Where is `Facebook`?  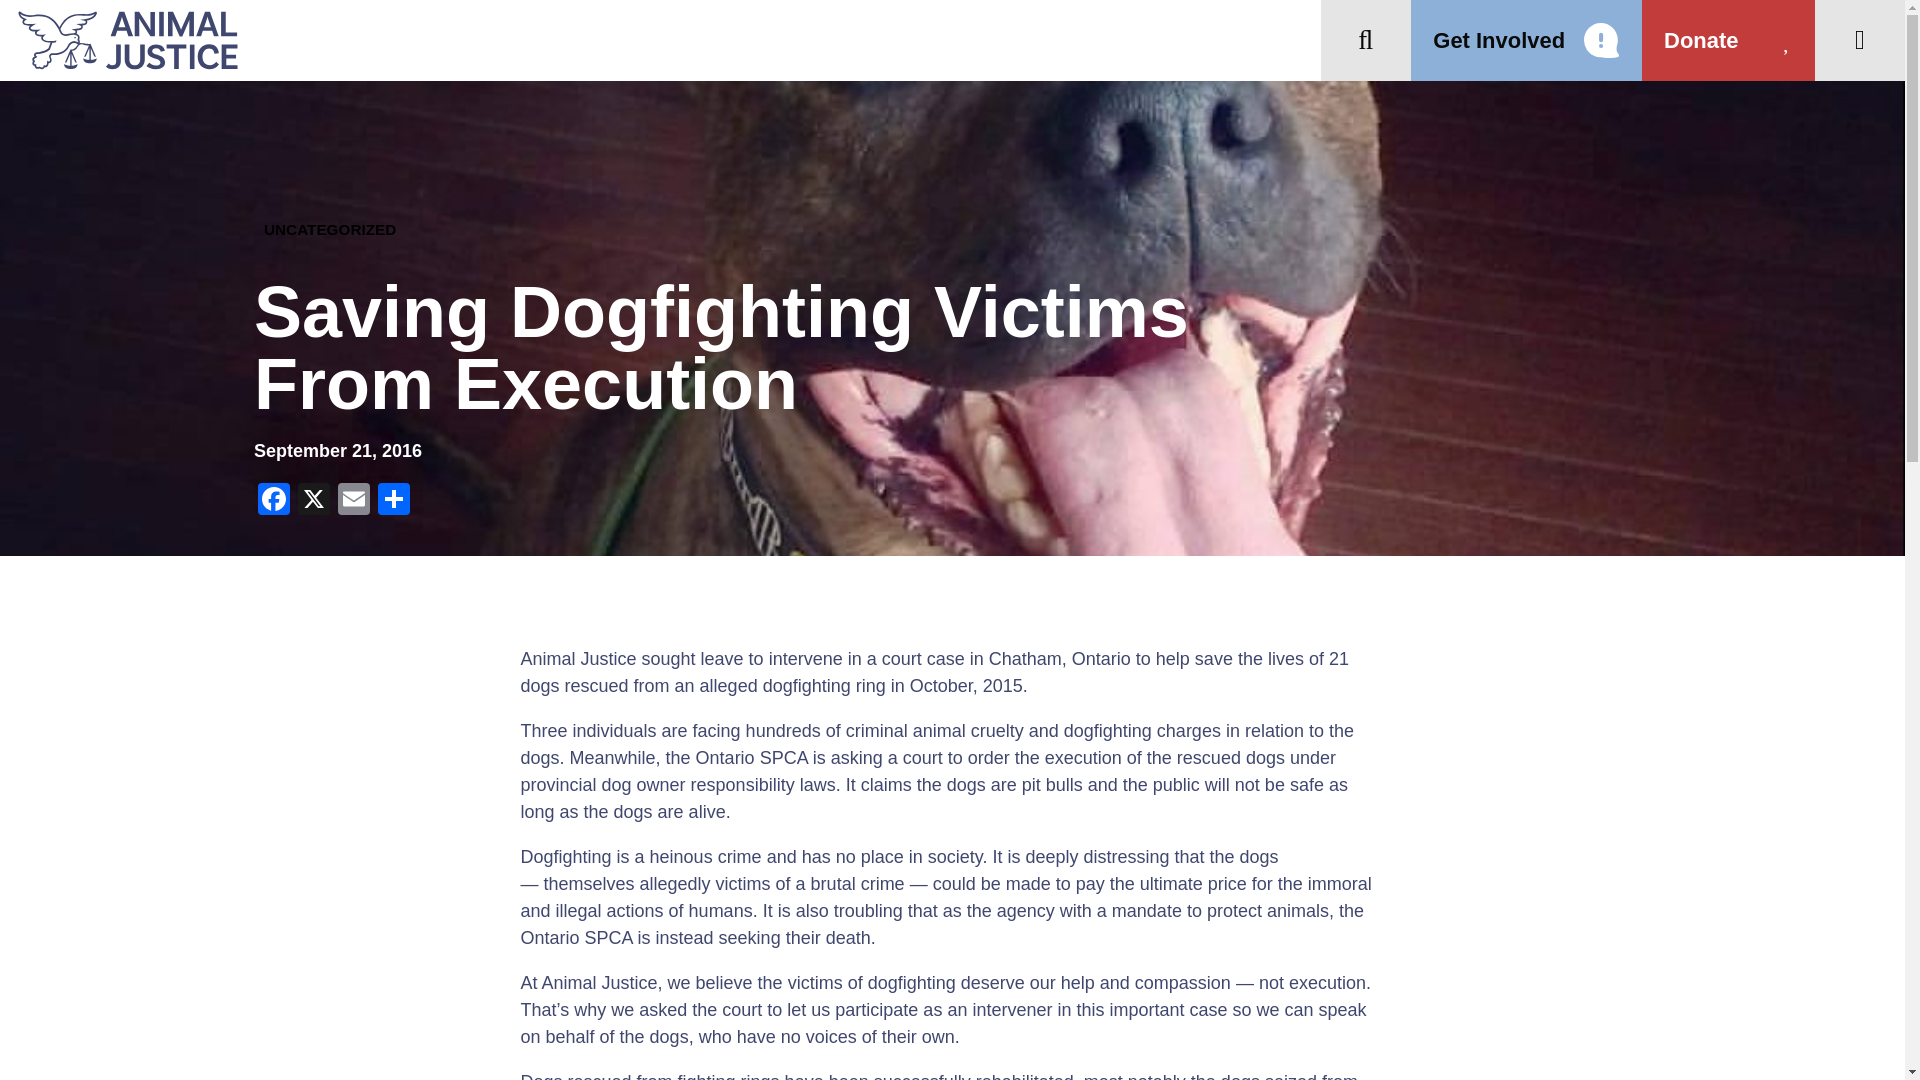
Facebook is located at coordinates (273, 500).